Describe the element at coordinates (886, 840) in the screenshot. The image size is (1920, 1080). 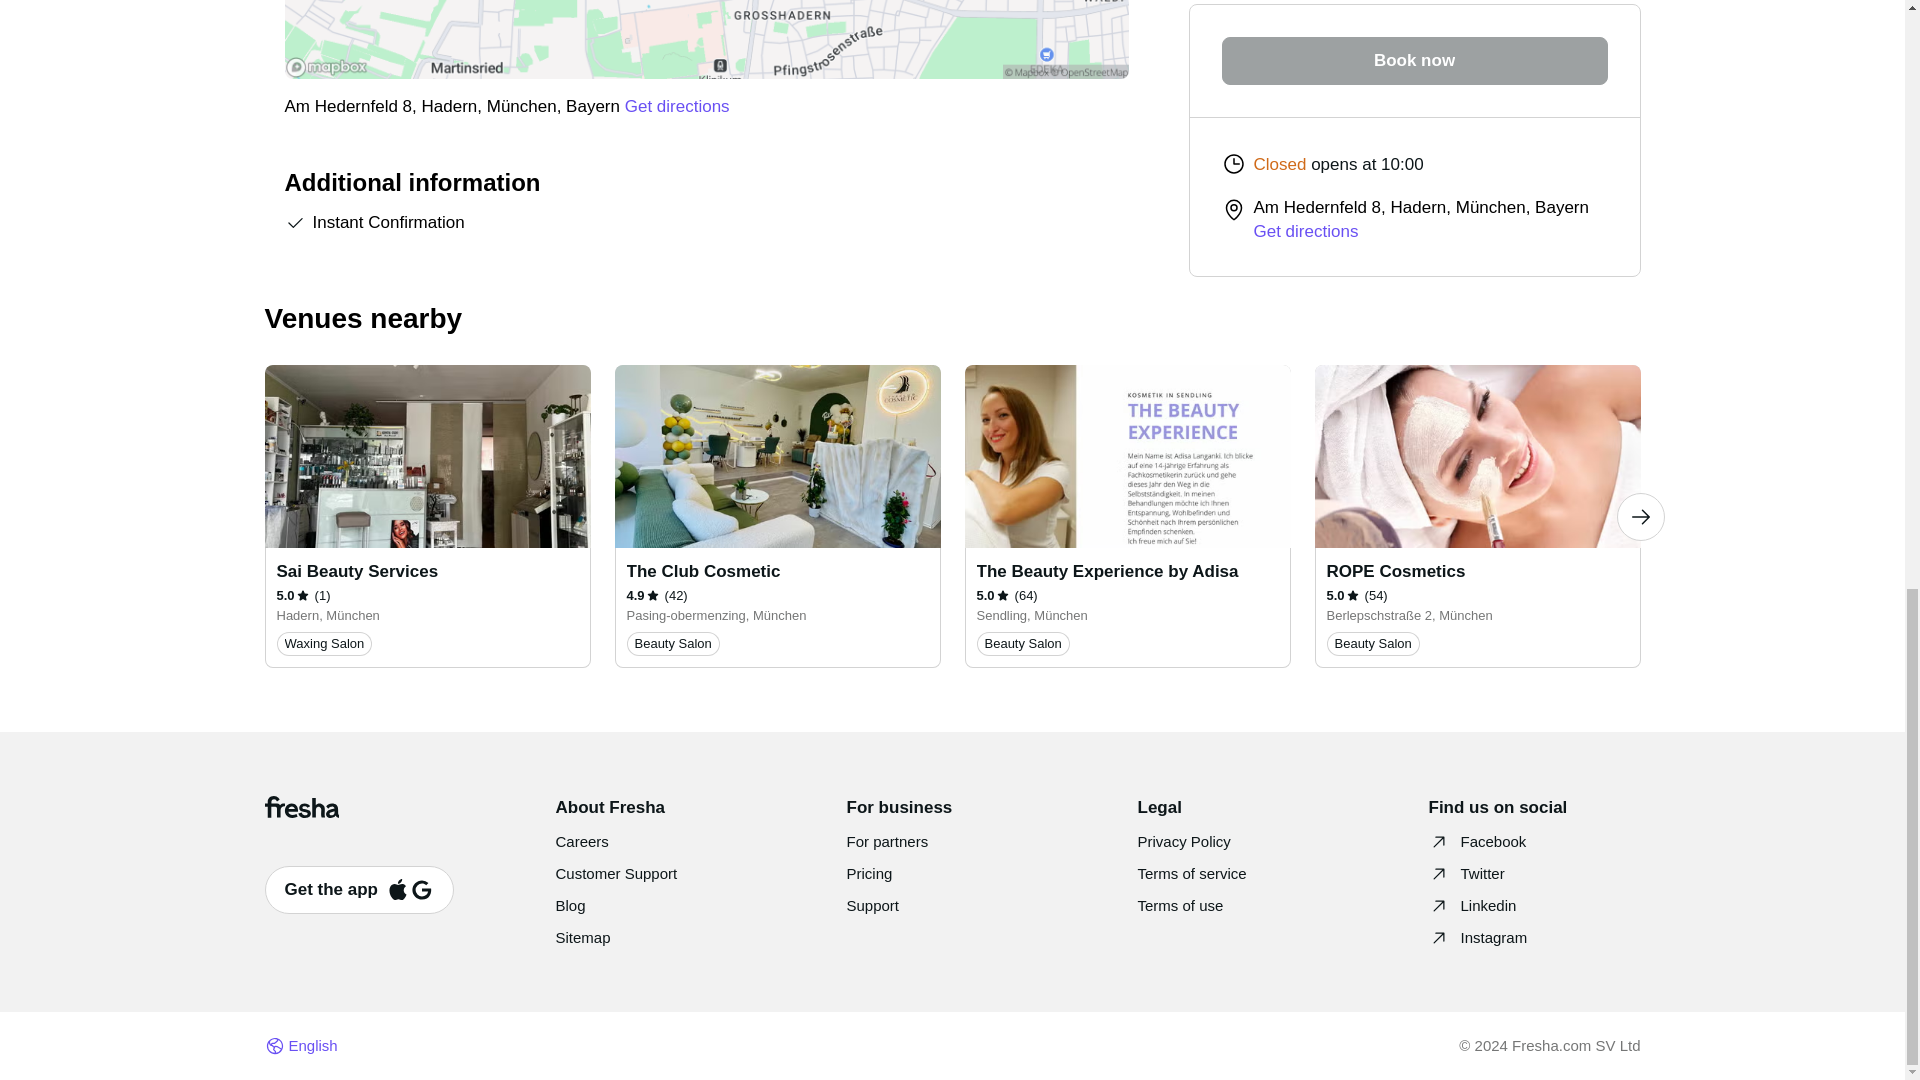
I see `For partners` at that location.